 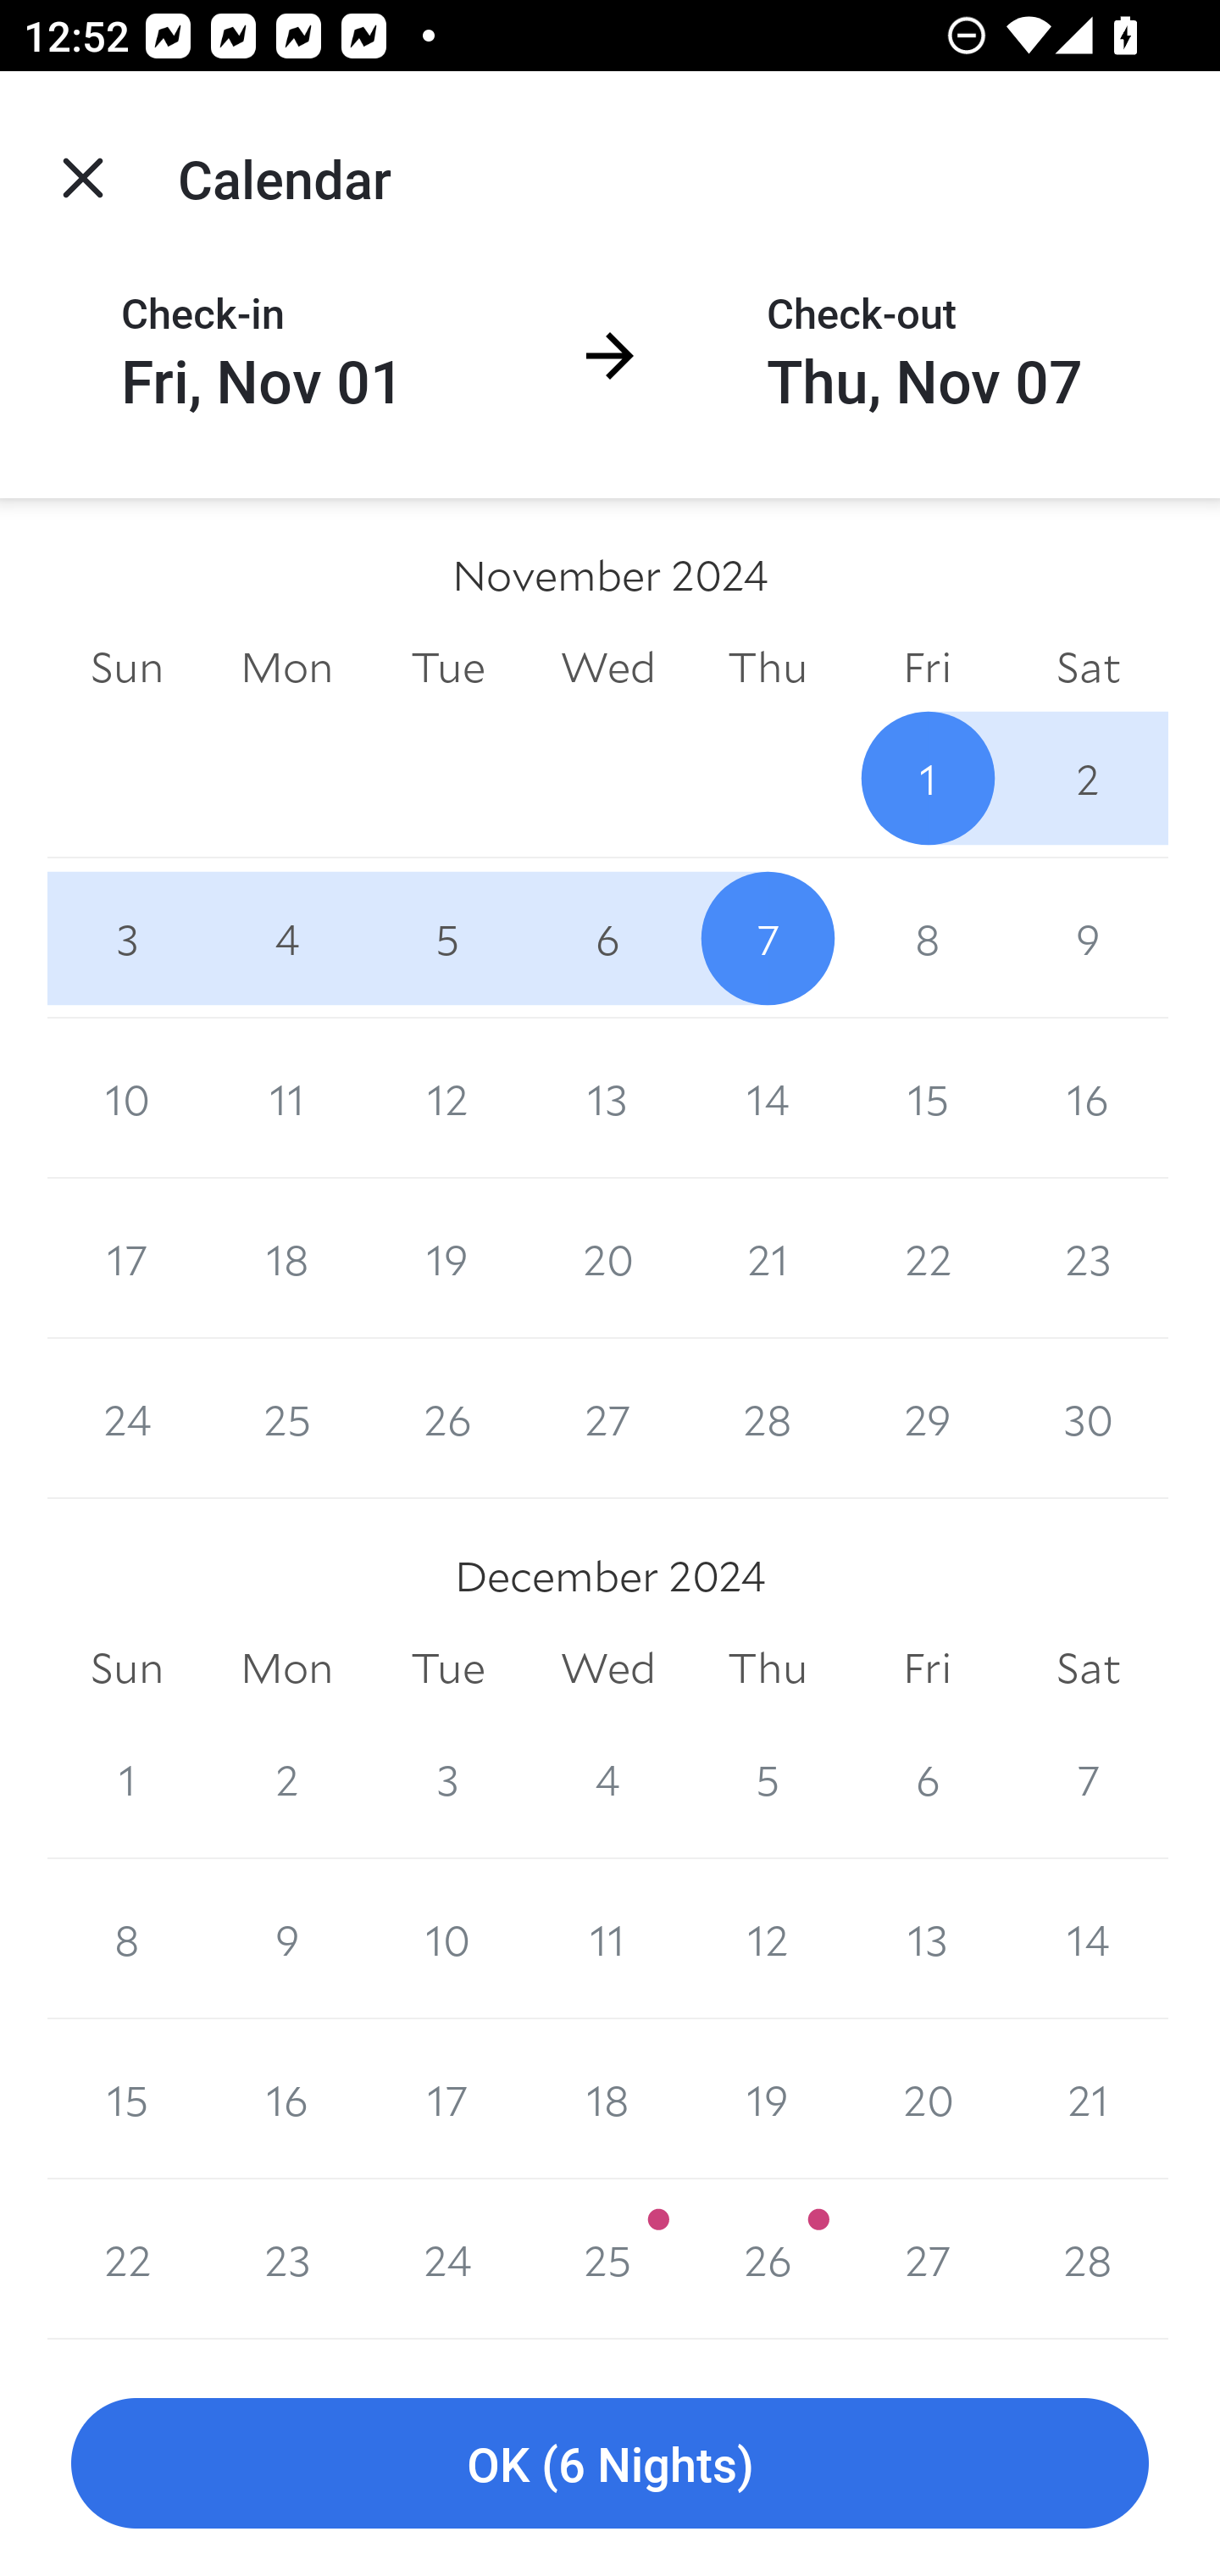 What do you see at coordinates (608, 1779) in the screenshot?
I see `4 4 December 2024` at bounding box center [608, 1779].